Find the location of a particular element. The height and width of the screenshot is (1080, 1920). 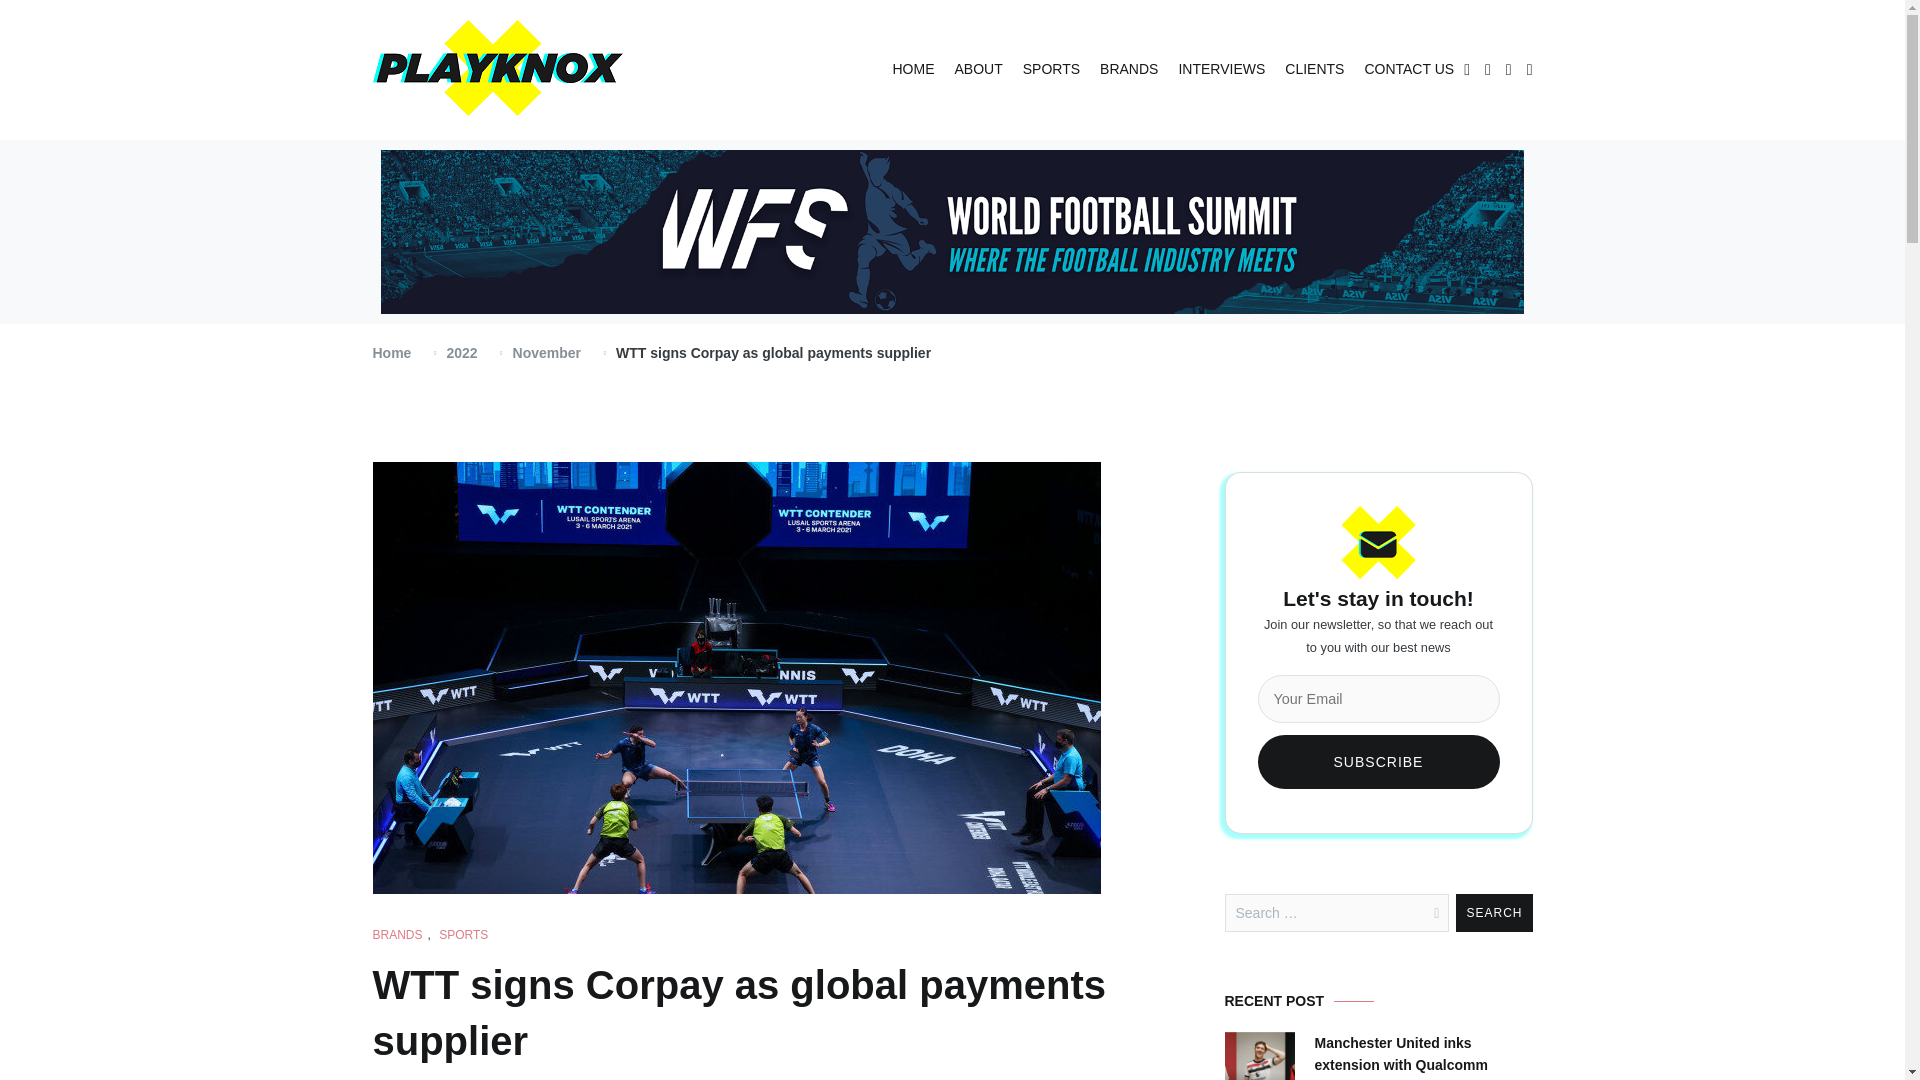

SPORTS is located at coordinates (463, 935).